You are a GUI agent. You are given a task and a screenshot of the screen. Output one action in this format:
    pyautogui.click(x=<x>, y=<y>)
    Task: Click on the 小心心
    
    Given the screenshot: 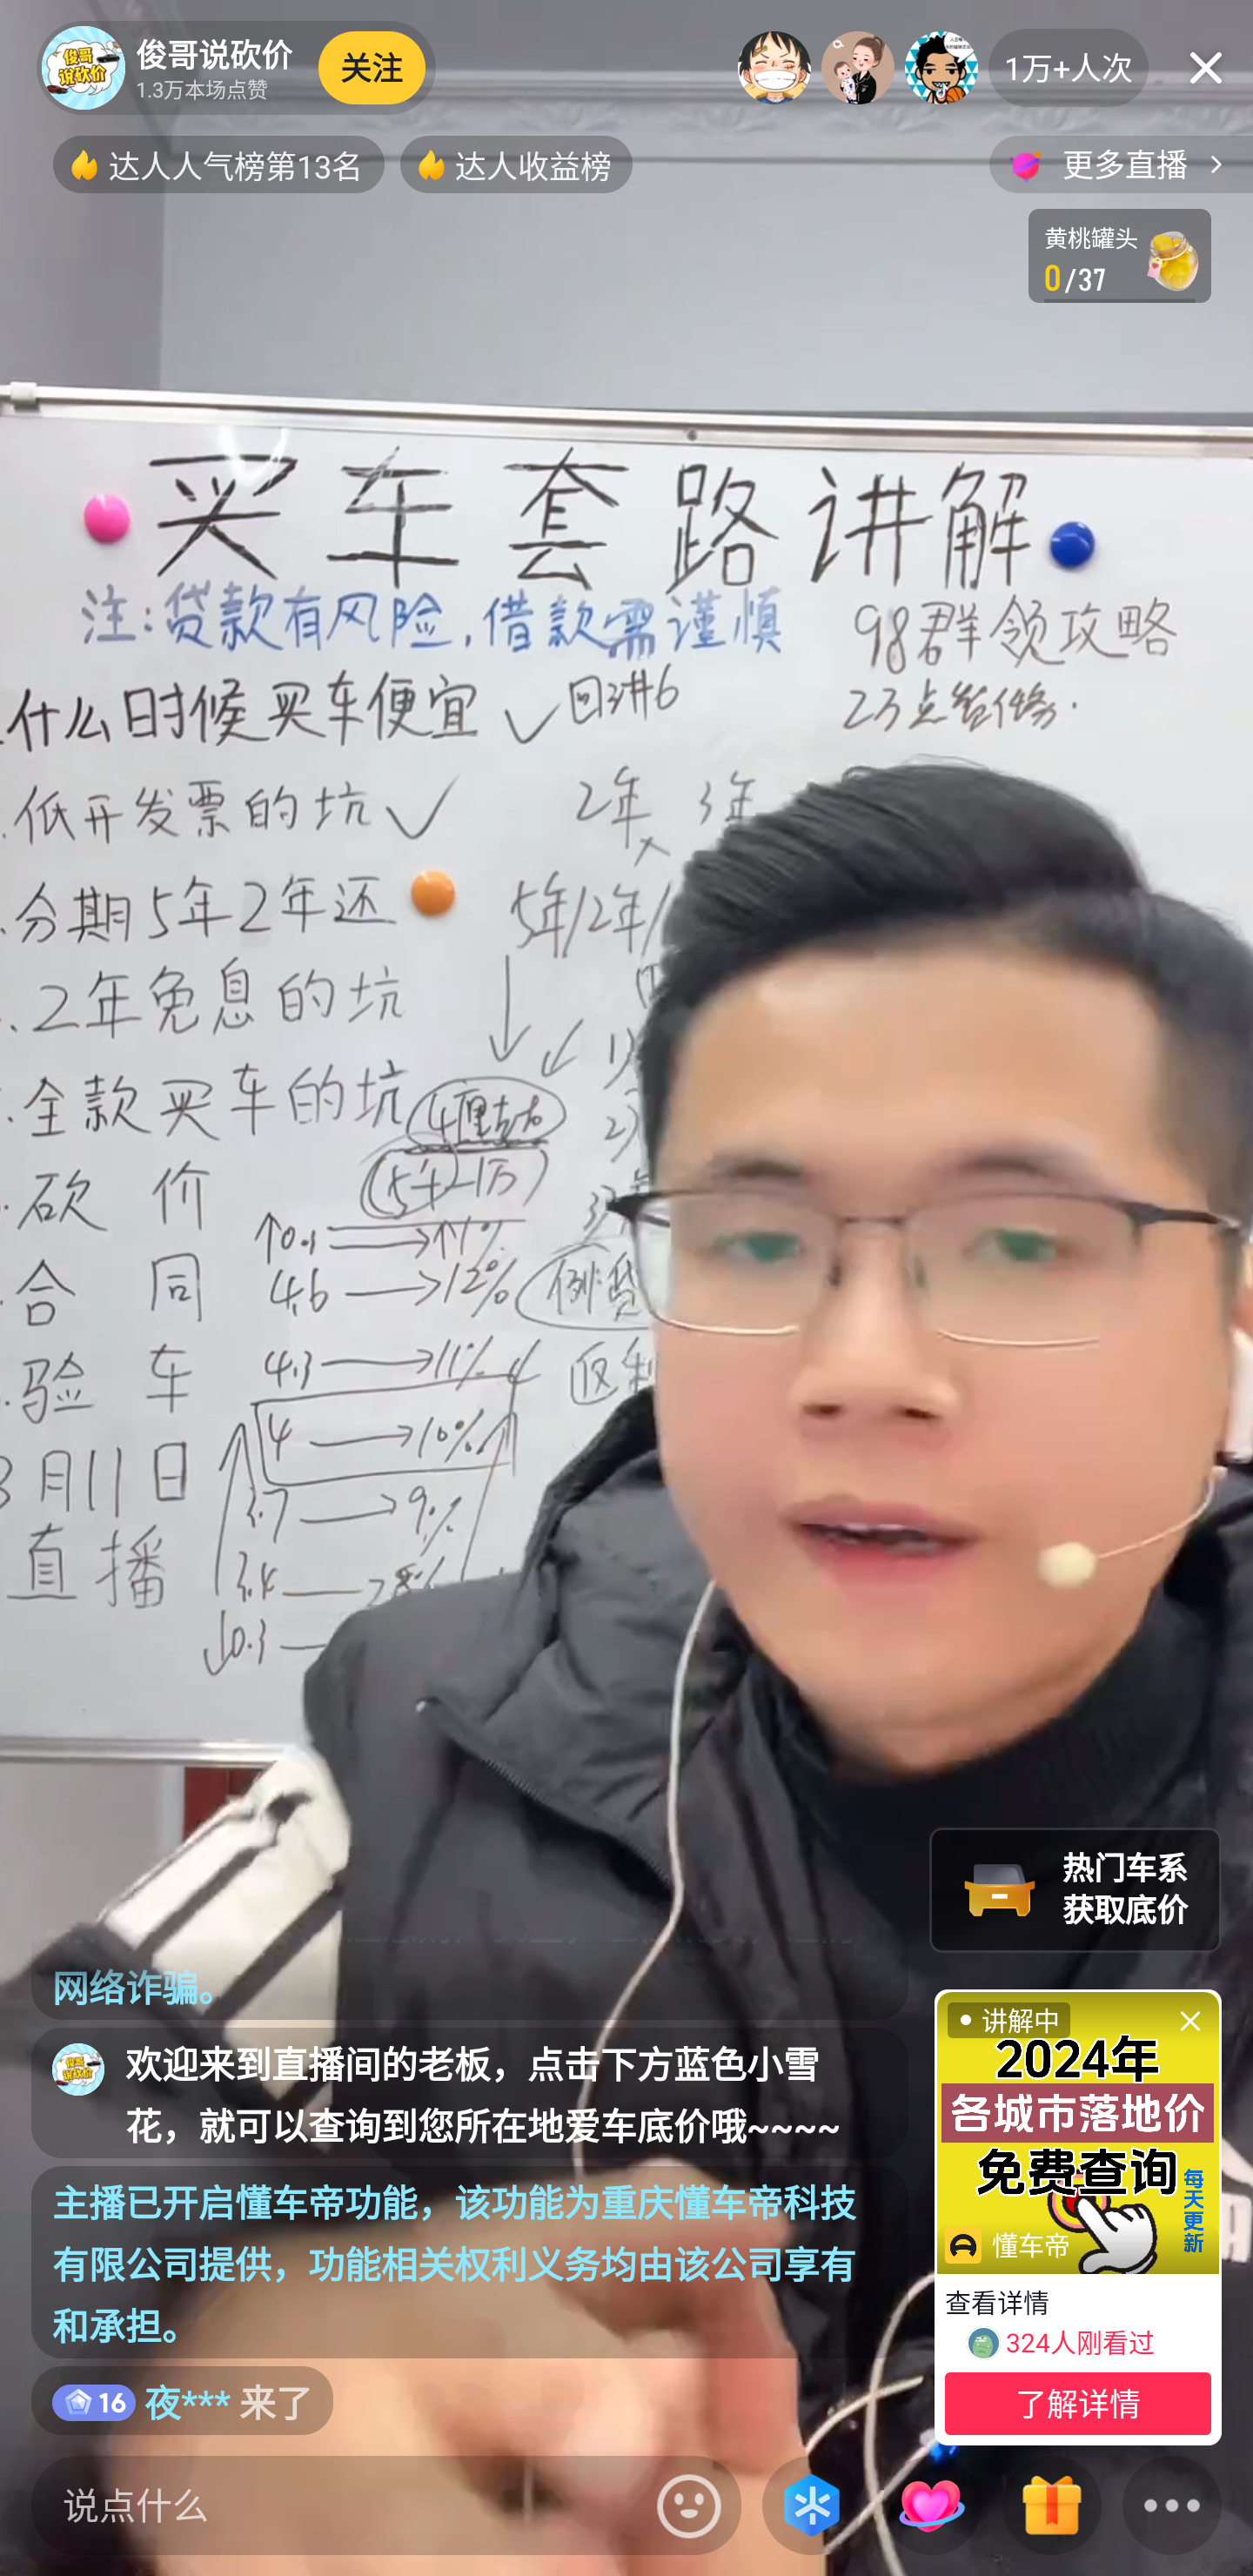 What is the action you would take?
    pyautogui.click(x=932, y=2505)
    